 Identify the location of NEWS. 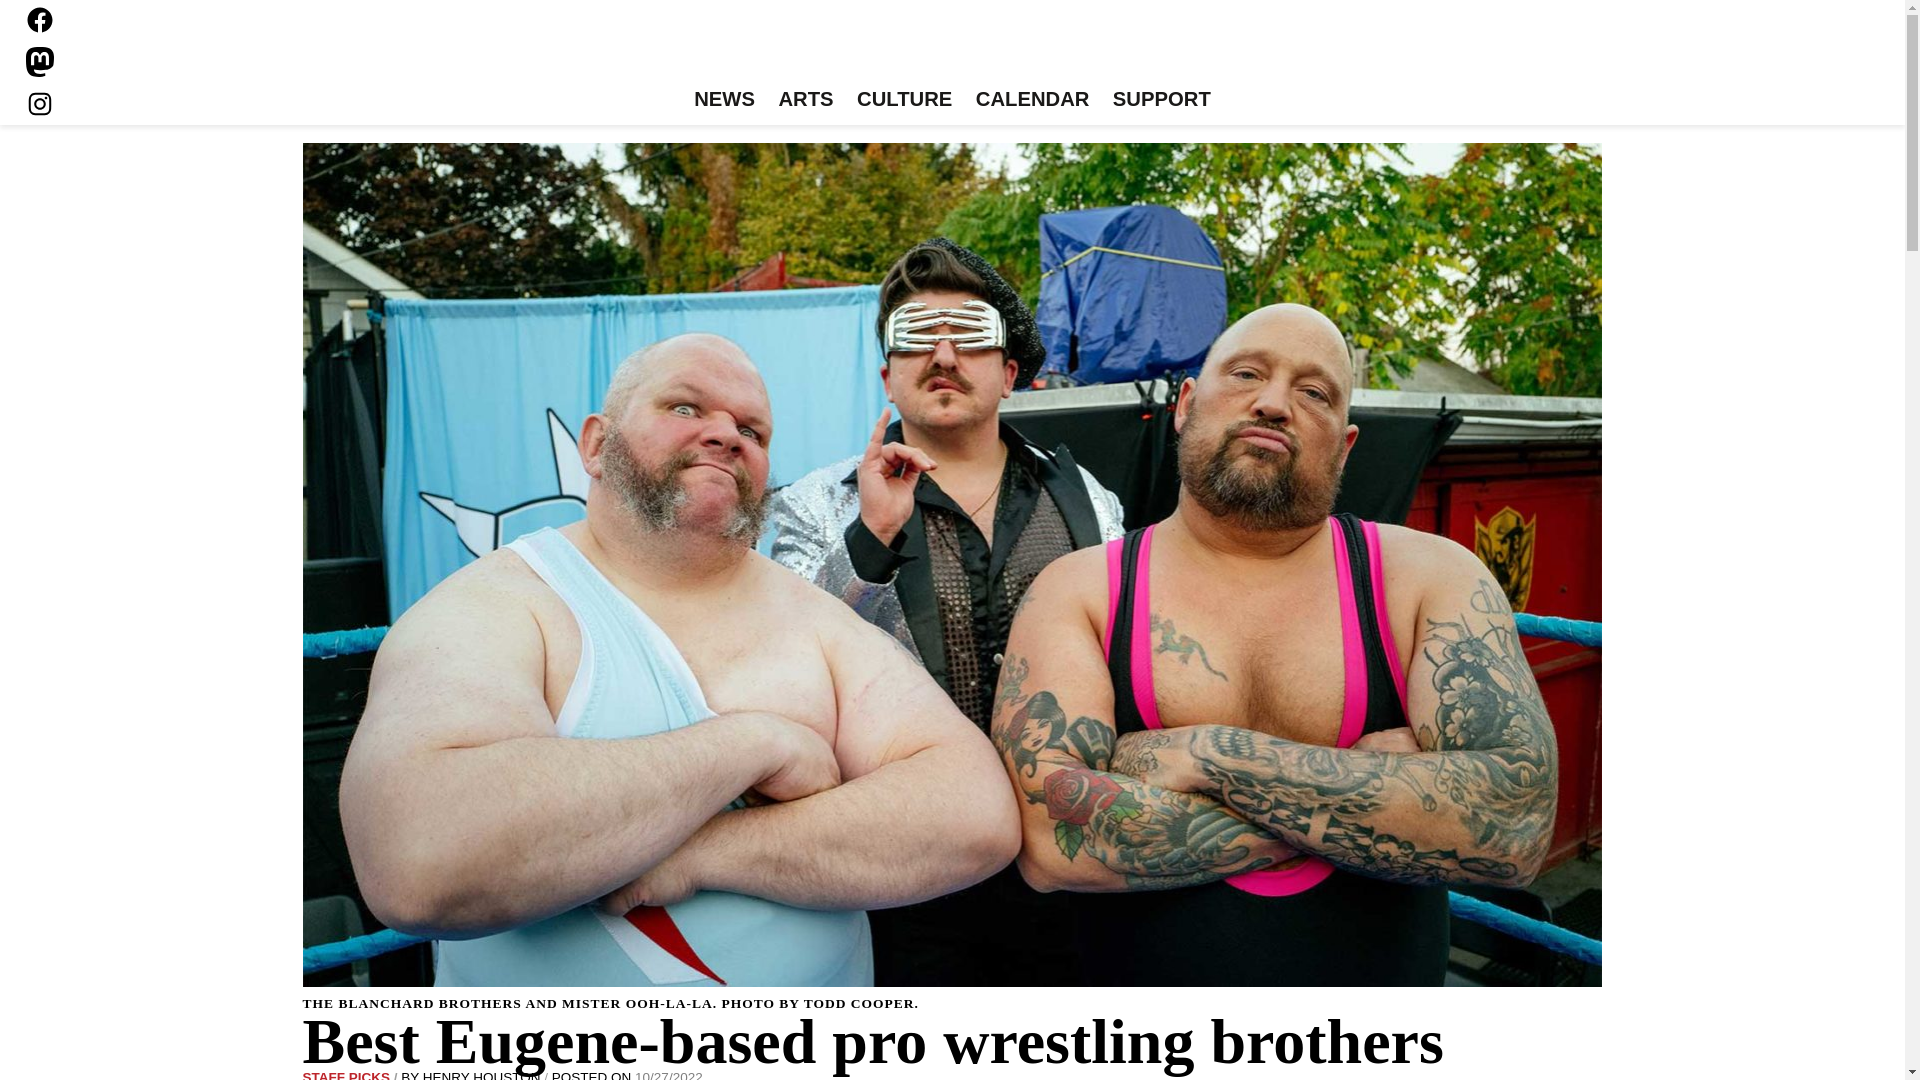
(724, 100).